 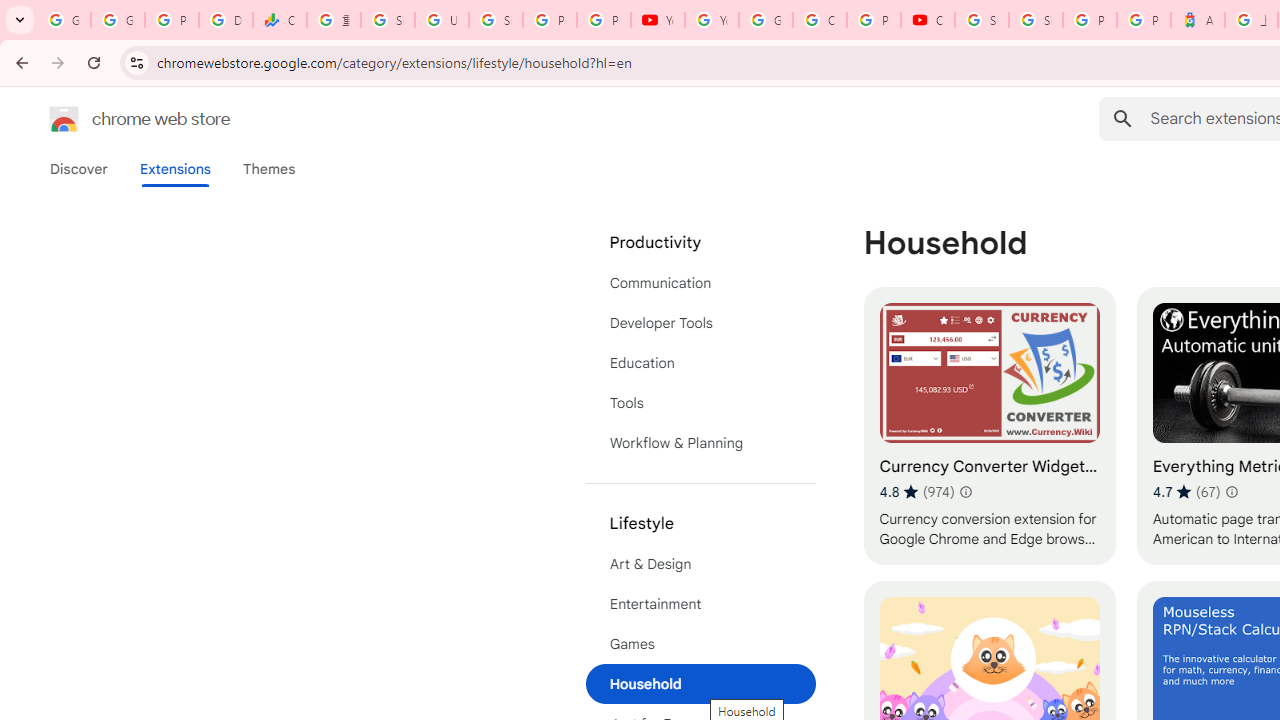 What do you see at coordinates (700, 564) in the screenshot?
I see `Art & Design` at bounding box center [700, 564].